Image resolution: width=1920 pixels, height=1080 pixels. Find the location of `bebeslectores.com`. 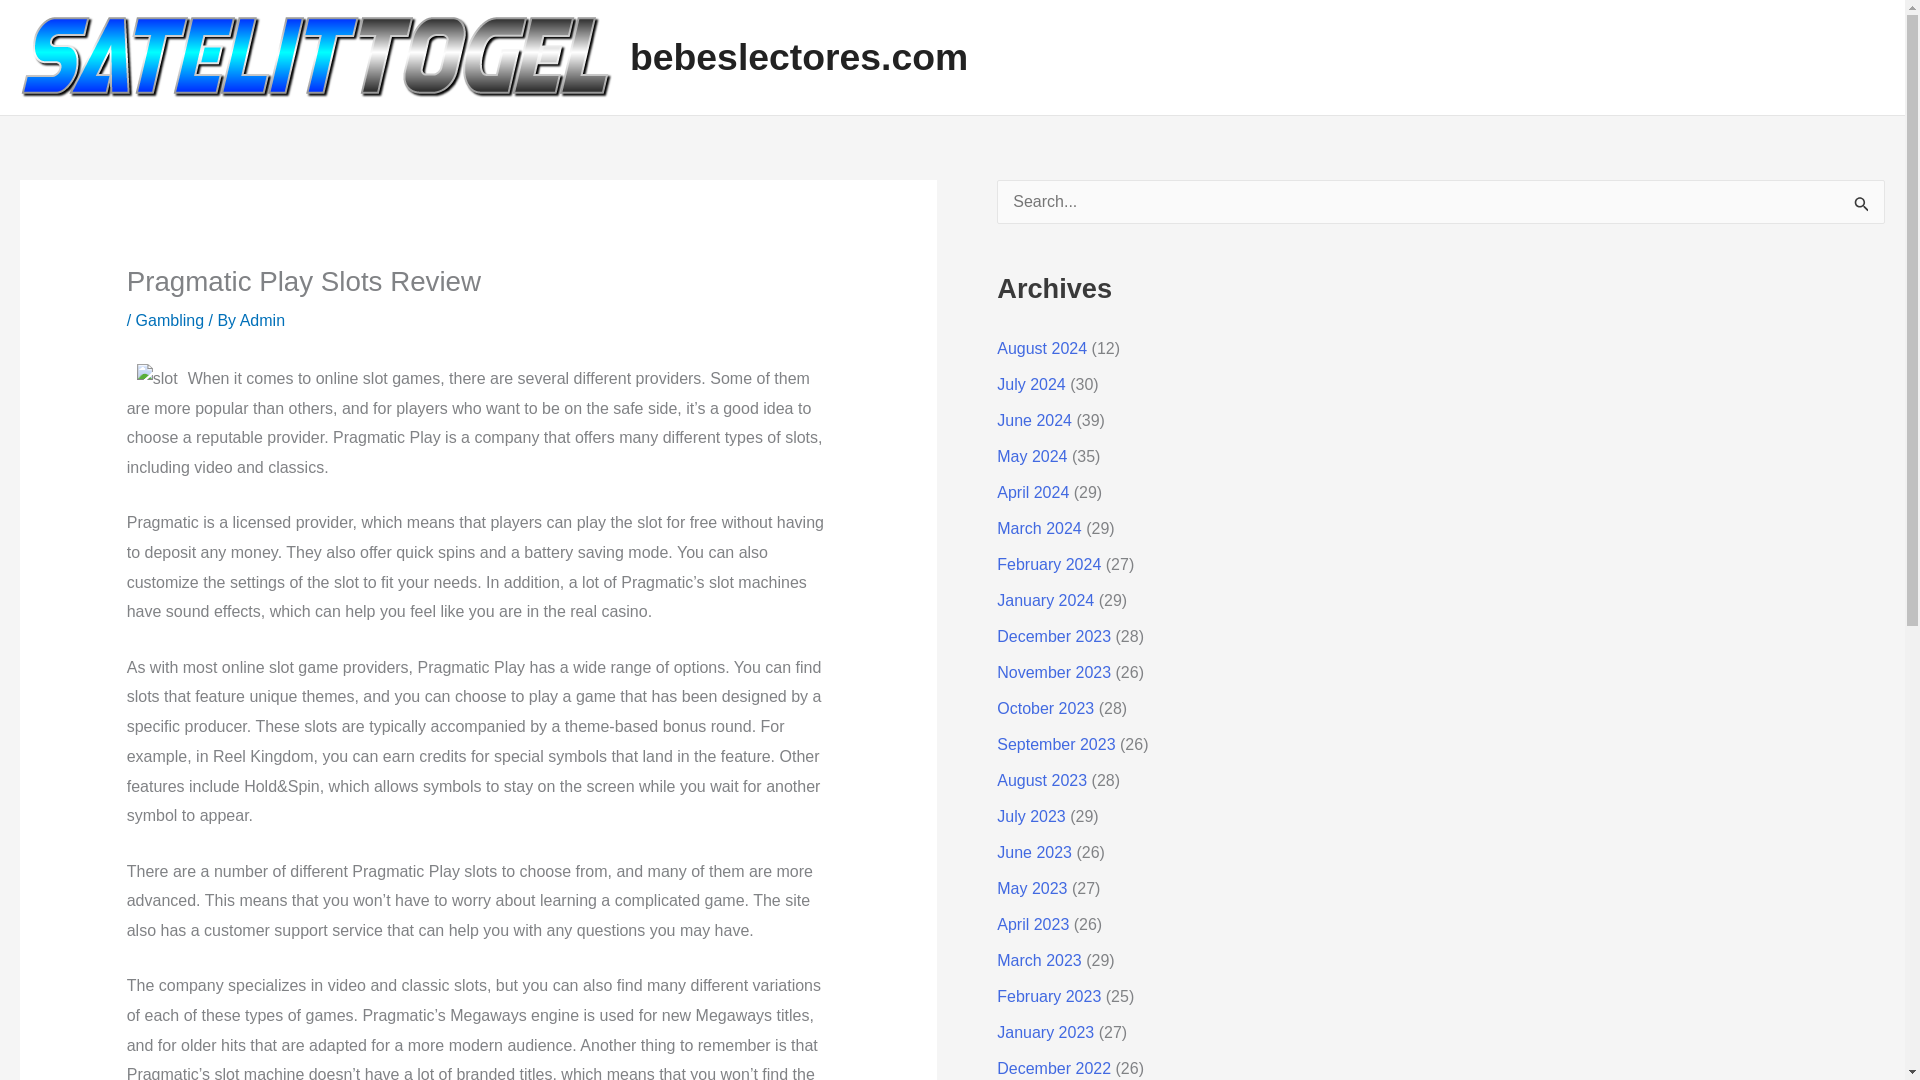

bebeslectores.com is located at coordinates (798, 56).